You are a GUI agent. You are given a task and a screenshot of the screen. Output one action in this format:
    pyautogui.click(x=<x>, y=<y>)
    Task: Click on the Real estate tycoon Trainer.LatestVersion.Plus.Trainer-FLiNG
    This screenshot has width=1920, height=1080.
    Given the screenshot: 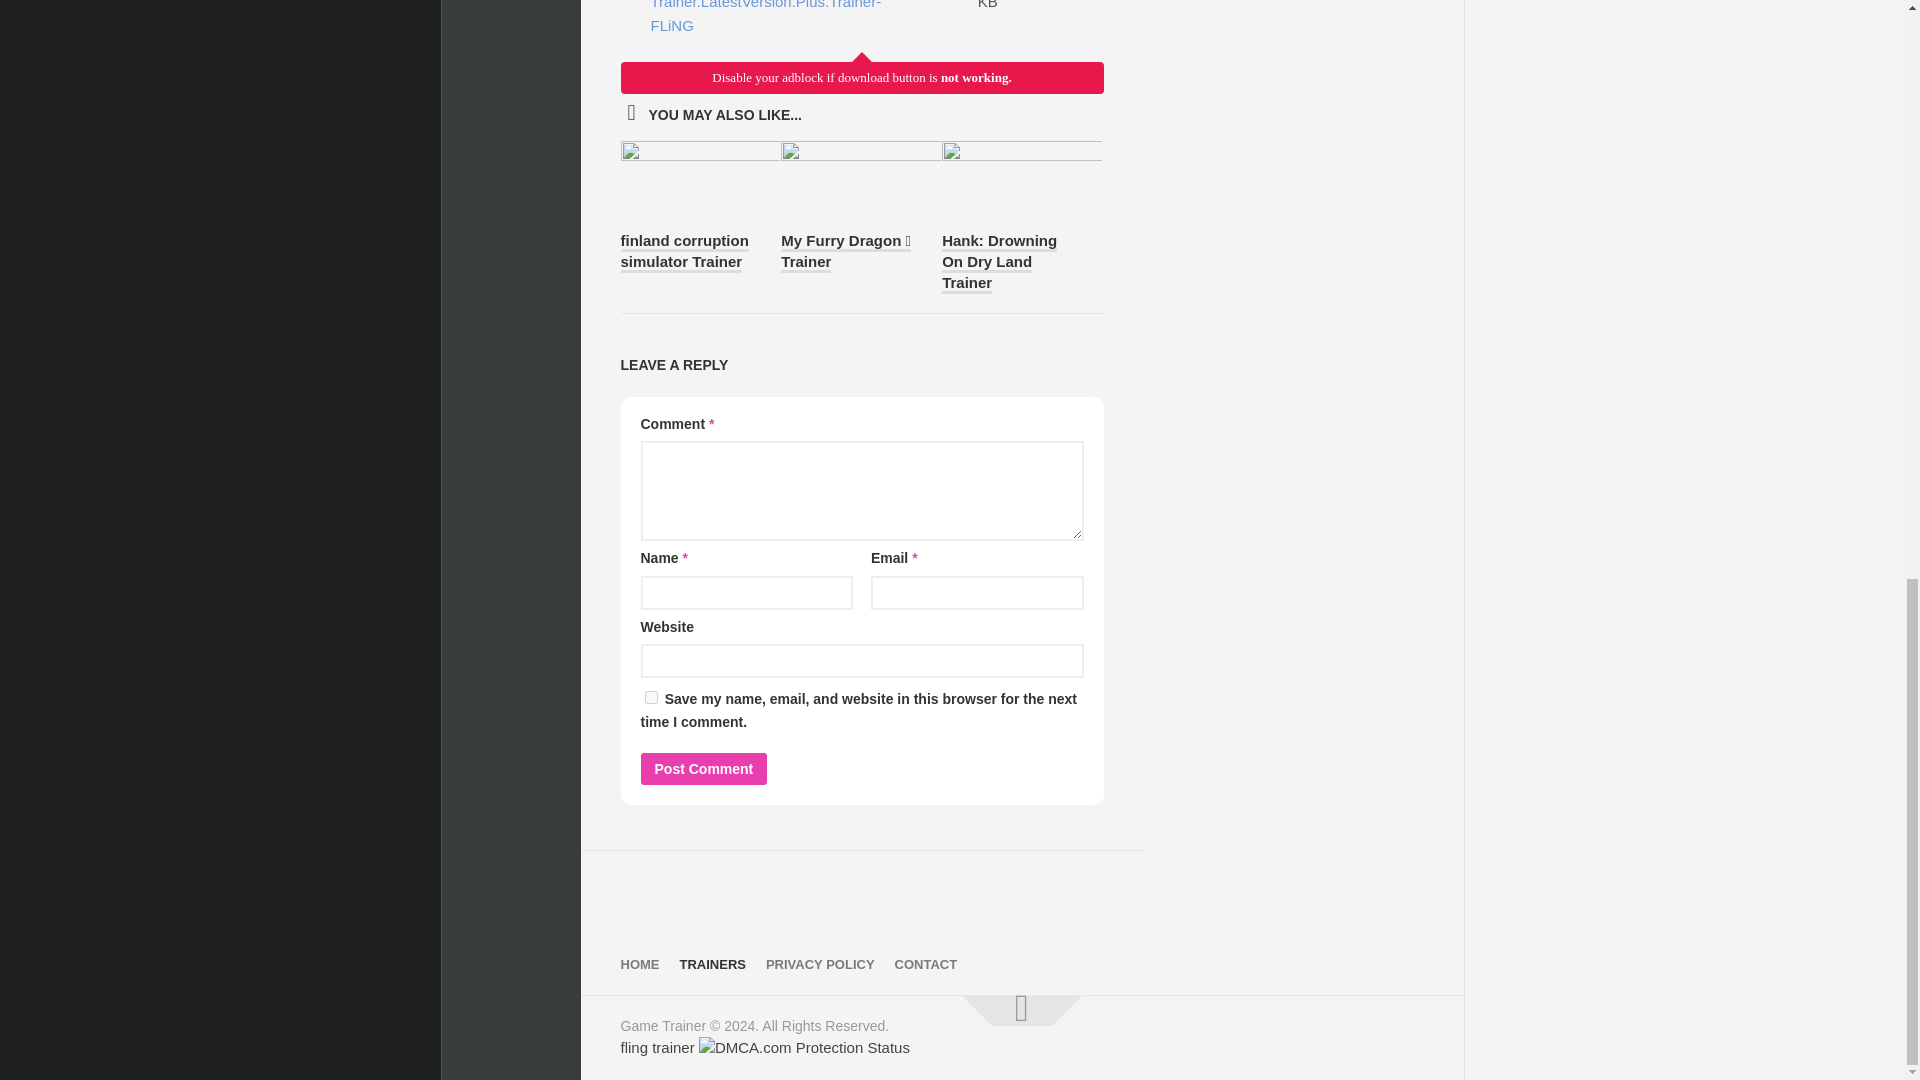 What is the action you would take?
    pyautogui.click(x=758, y=18)
    